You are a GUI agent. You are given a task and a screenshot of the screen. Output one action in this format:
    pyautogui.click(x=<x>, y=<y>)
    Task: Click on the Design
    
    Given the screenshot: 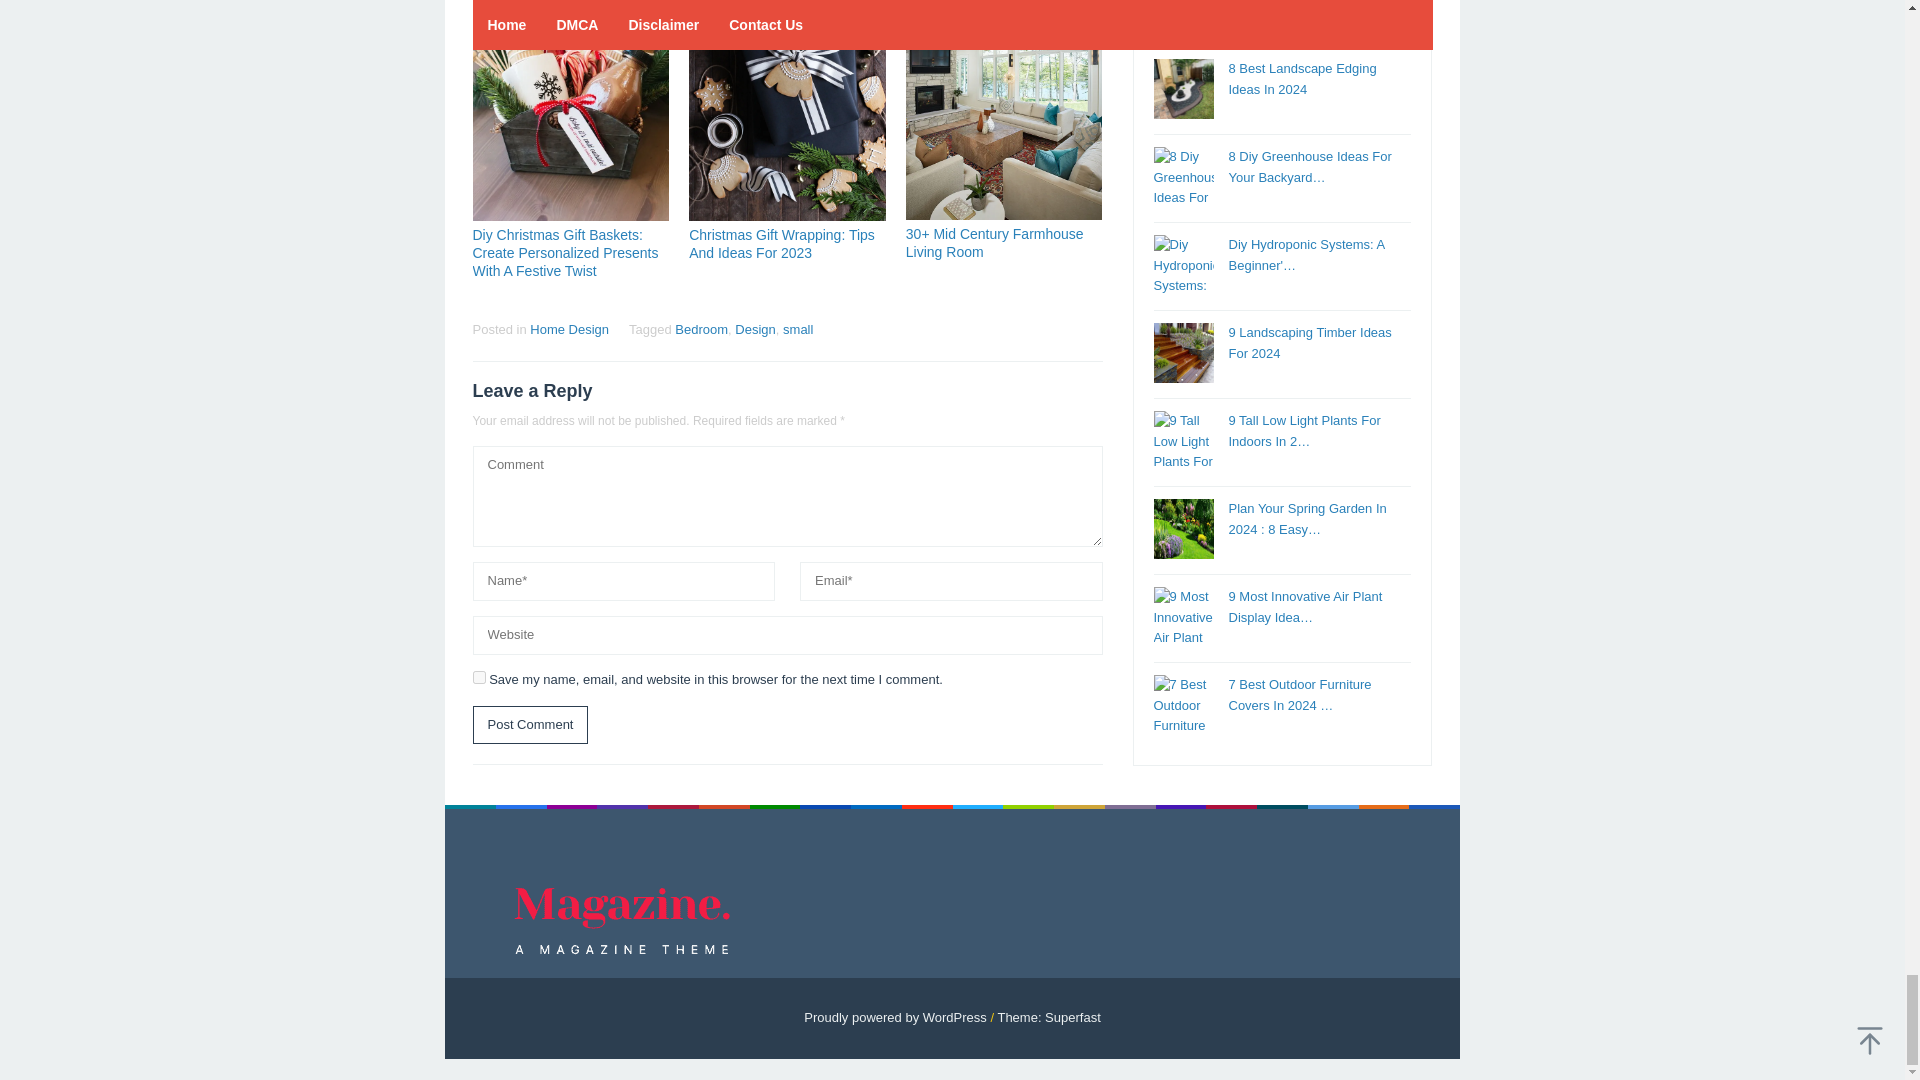 What is the action you would take?
    pyautogui.click(x=755, y=328)
    